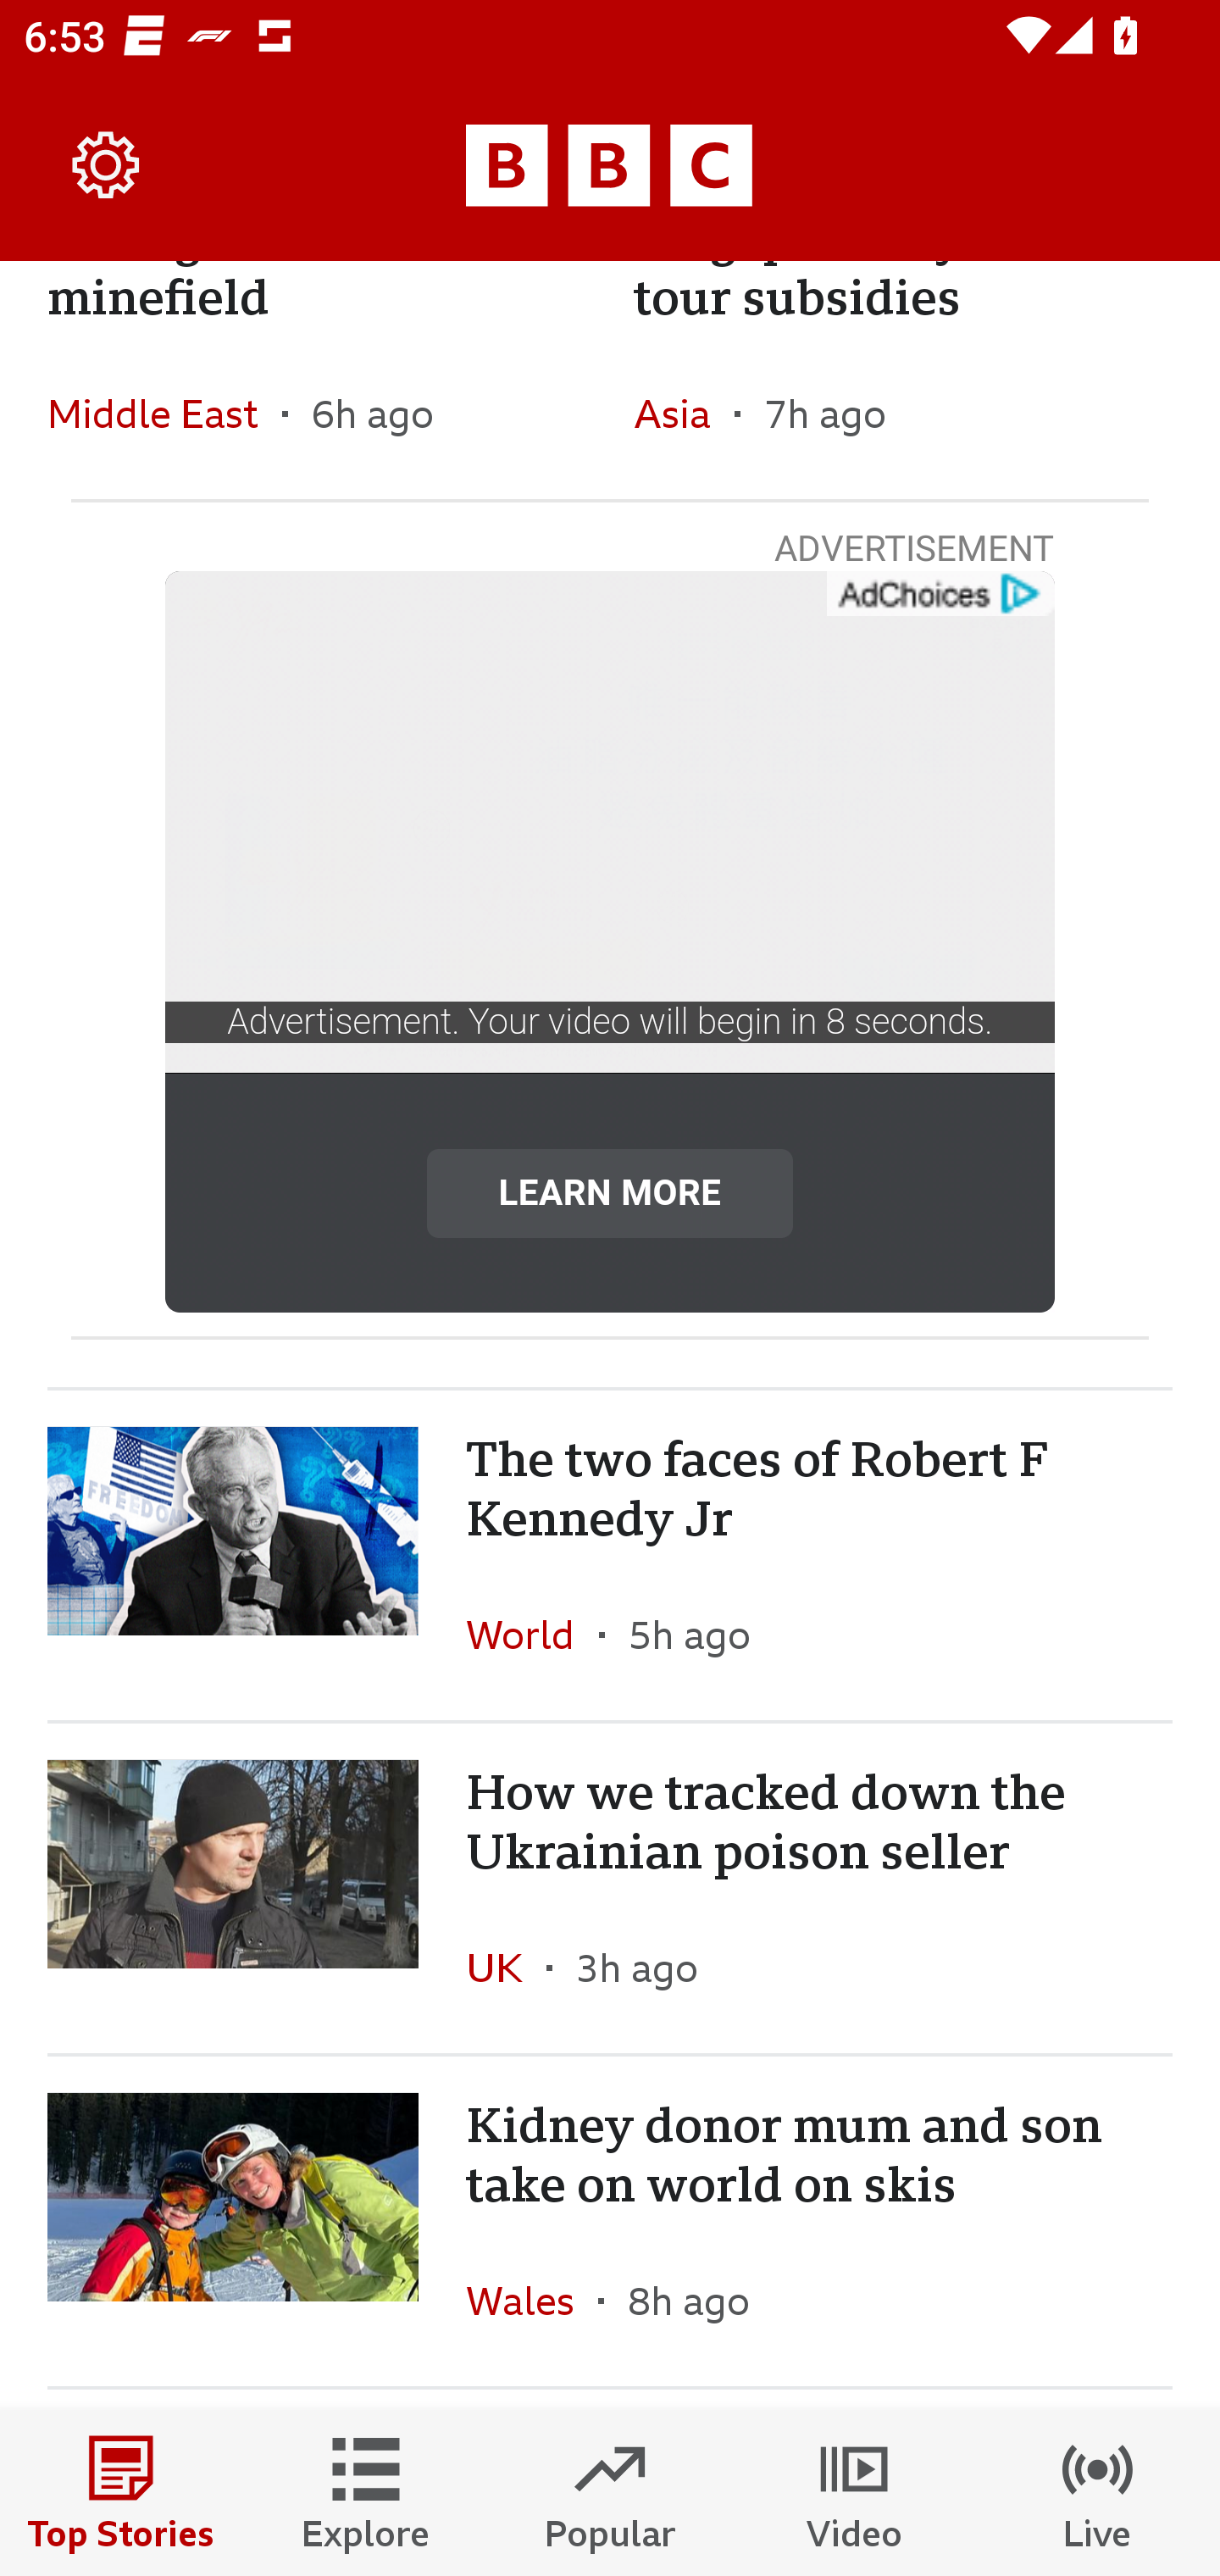 The image size is (1220, 2576). Describe the element at coordinates (610, 1192) in the screenshot. I see `LEARN MORE` at that location.